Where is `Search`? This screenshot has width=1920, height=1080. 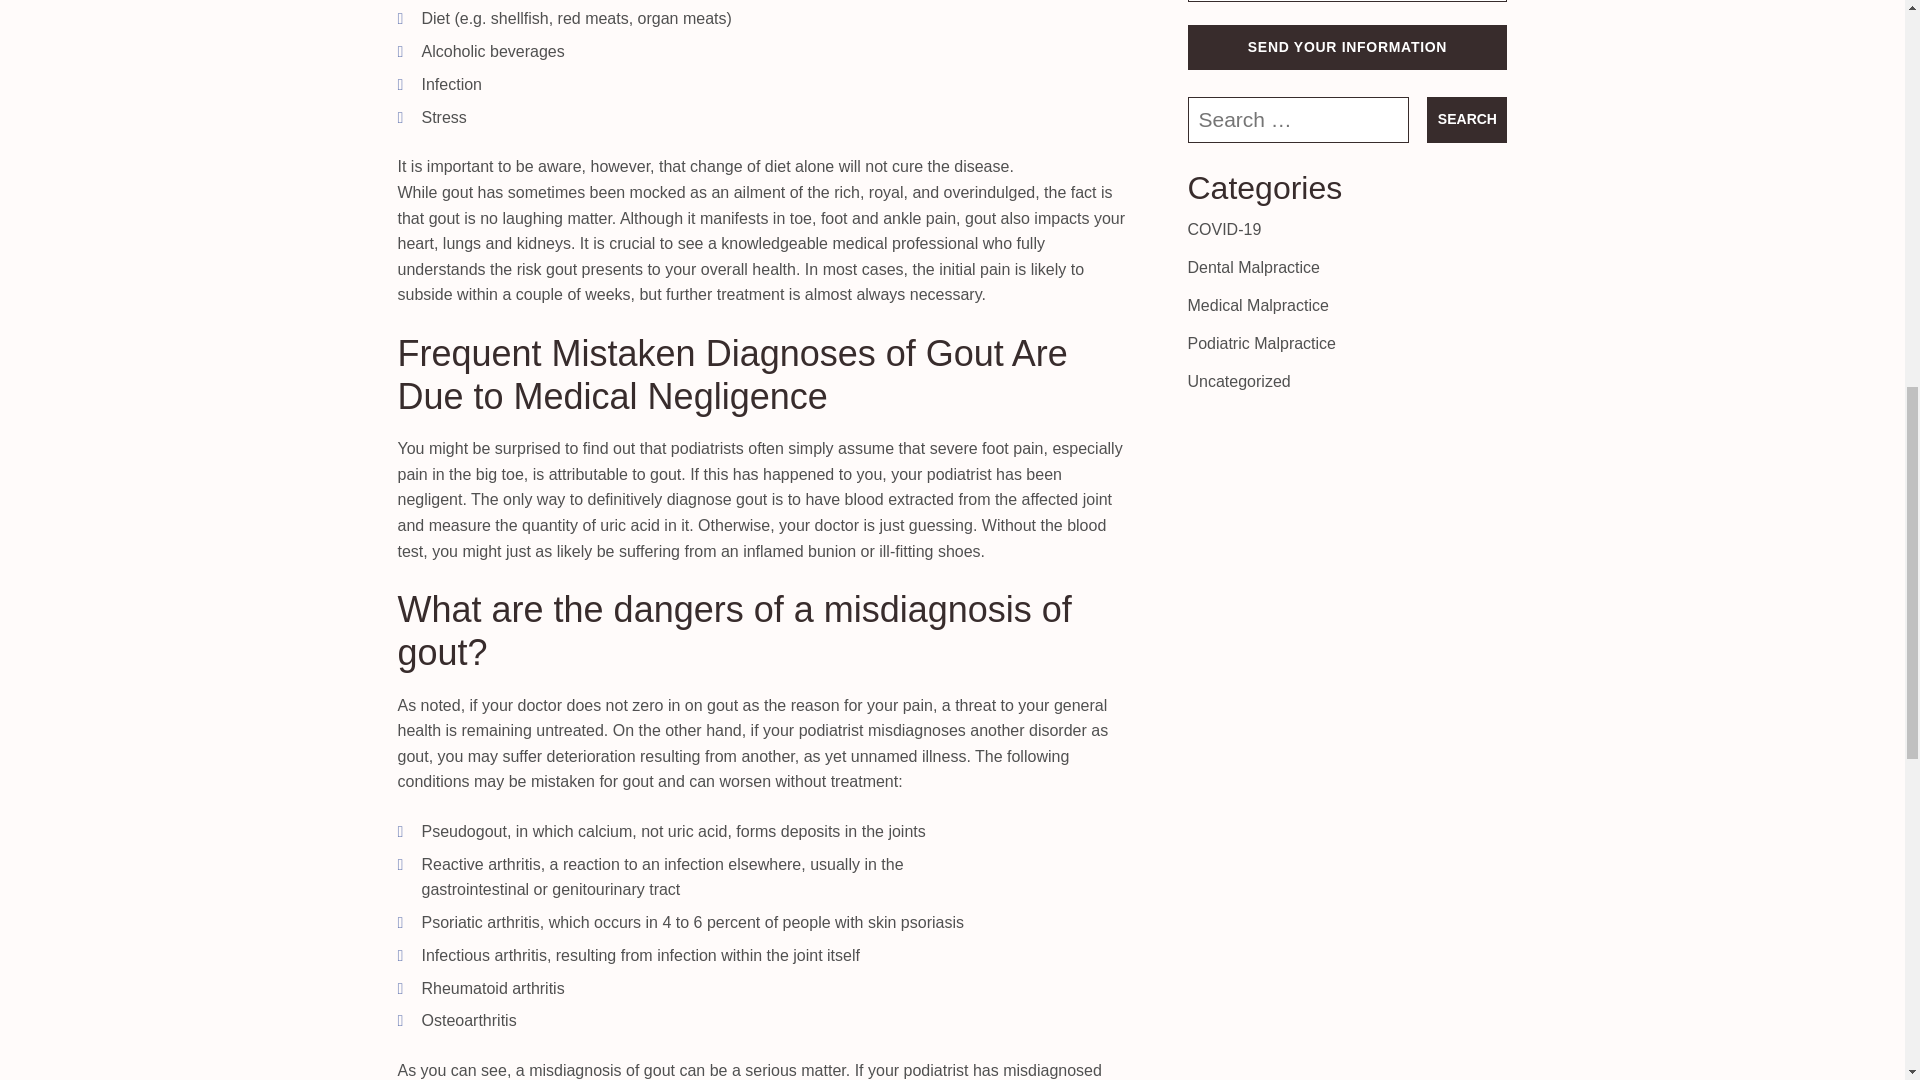 Search is located at coordinates (1466, 120).